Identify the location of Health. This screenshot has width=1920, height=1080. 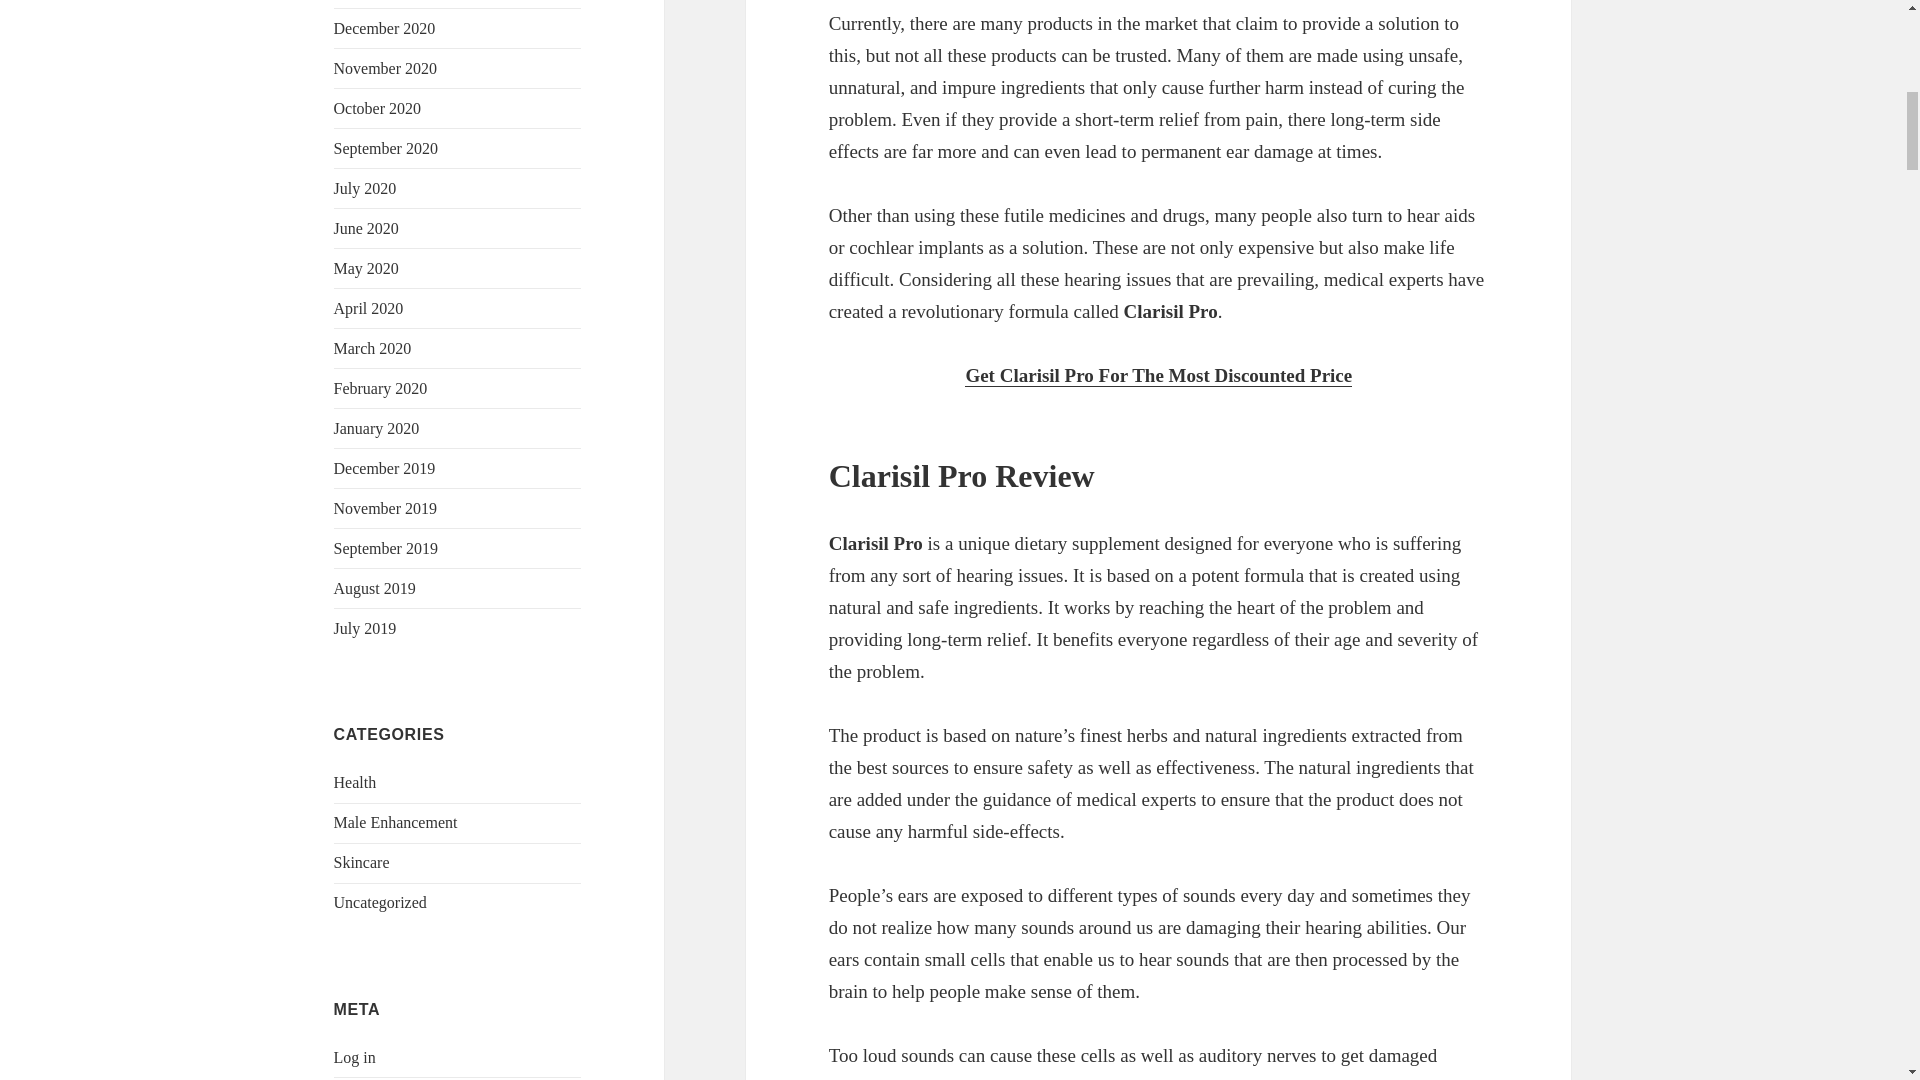
(355, 782).